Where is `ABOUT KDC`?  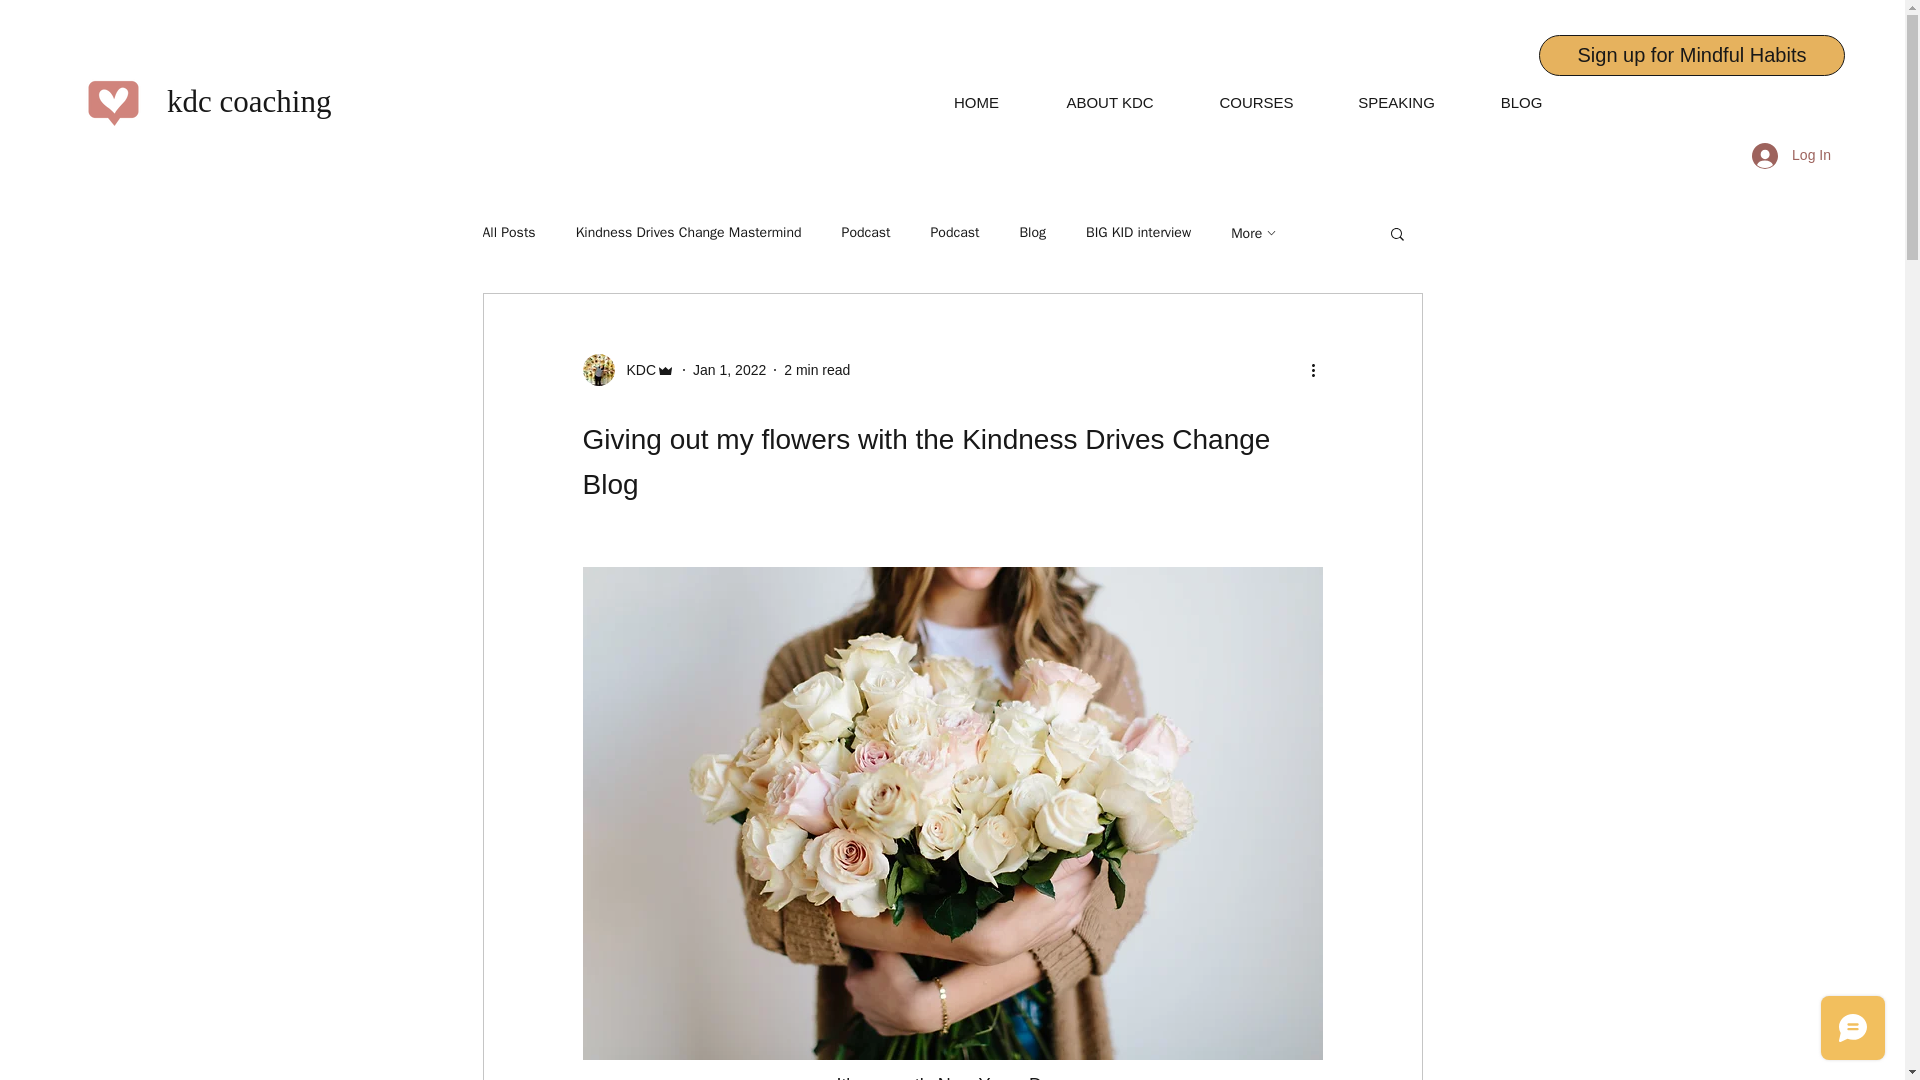 ABOUT KDC is located at coordinates (1110, 102).